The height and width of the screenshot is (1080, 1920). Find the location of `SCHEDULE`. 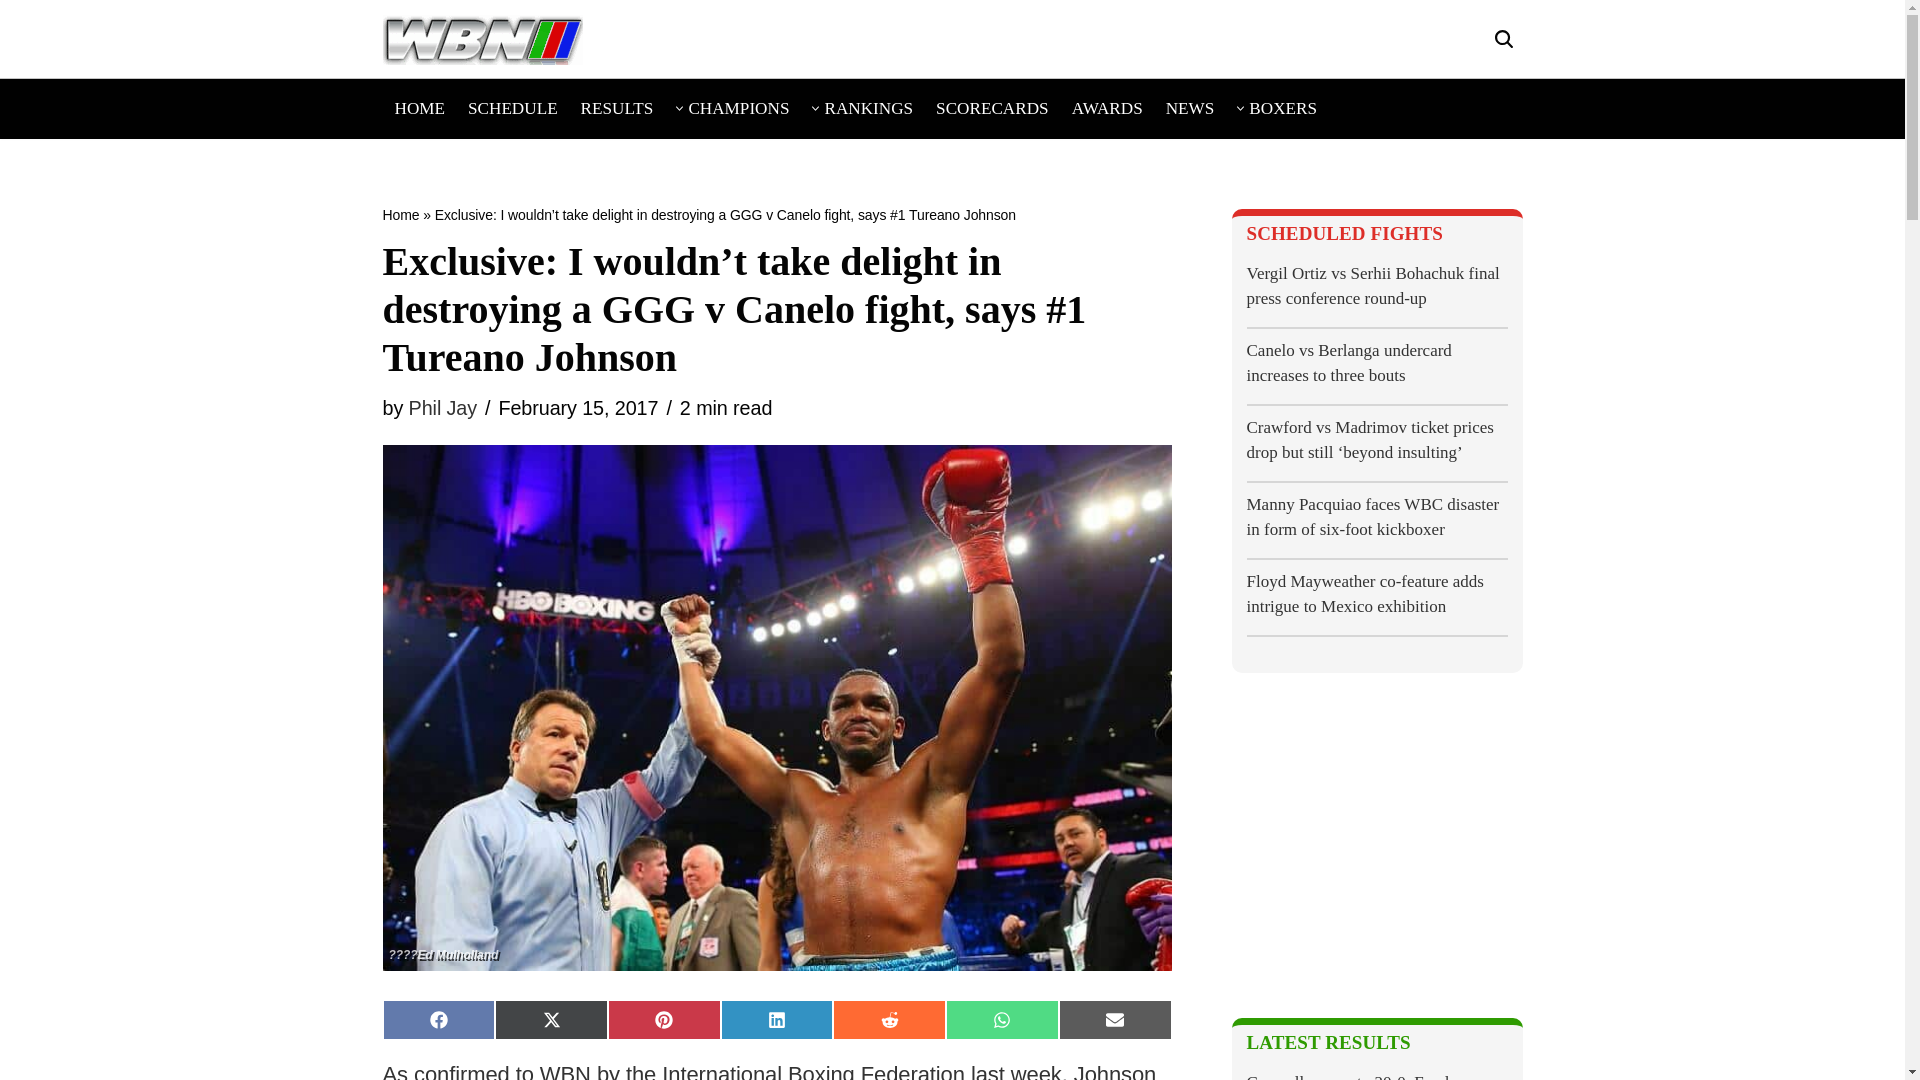

SCHEDULE is located at coordinates (513, 108).